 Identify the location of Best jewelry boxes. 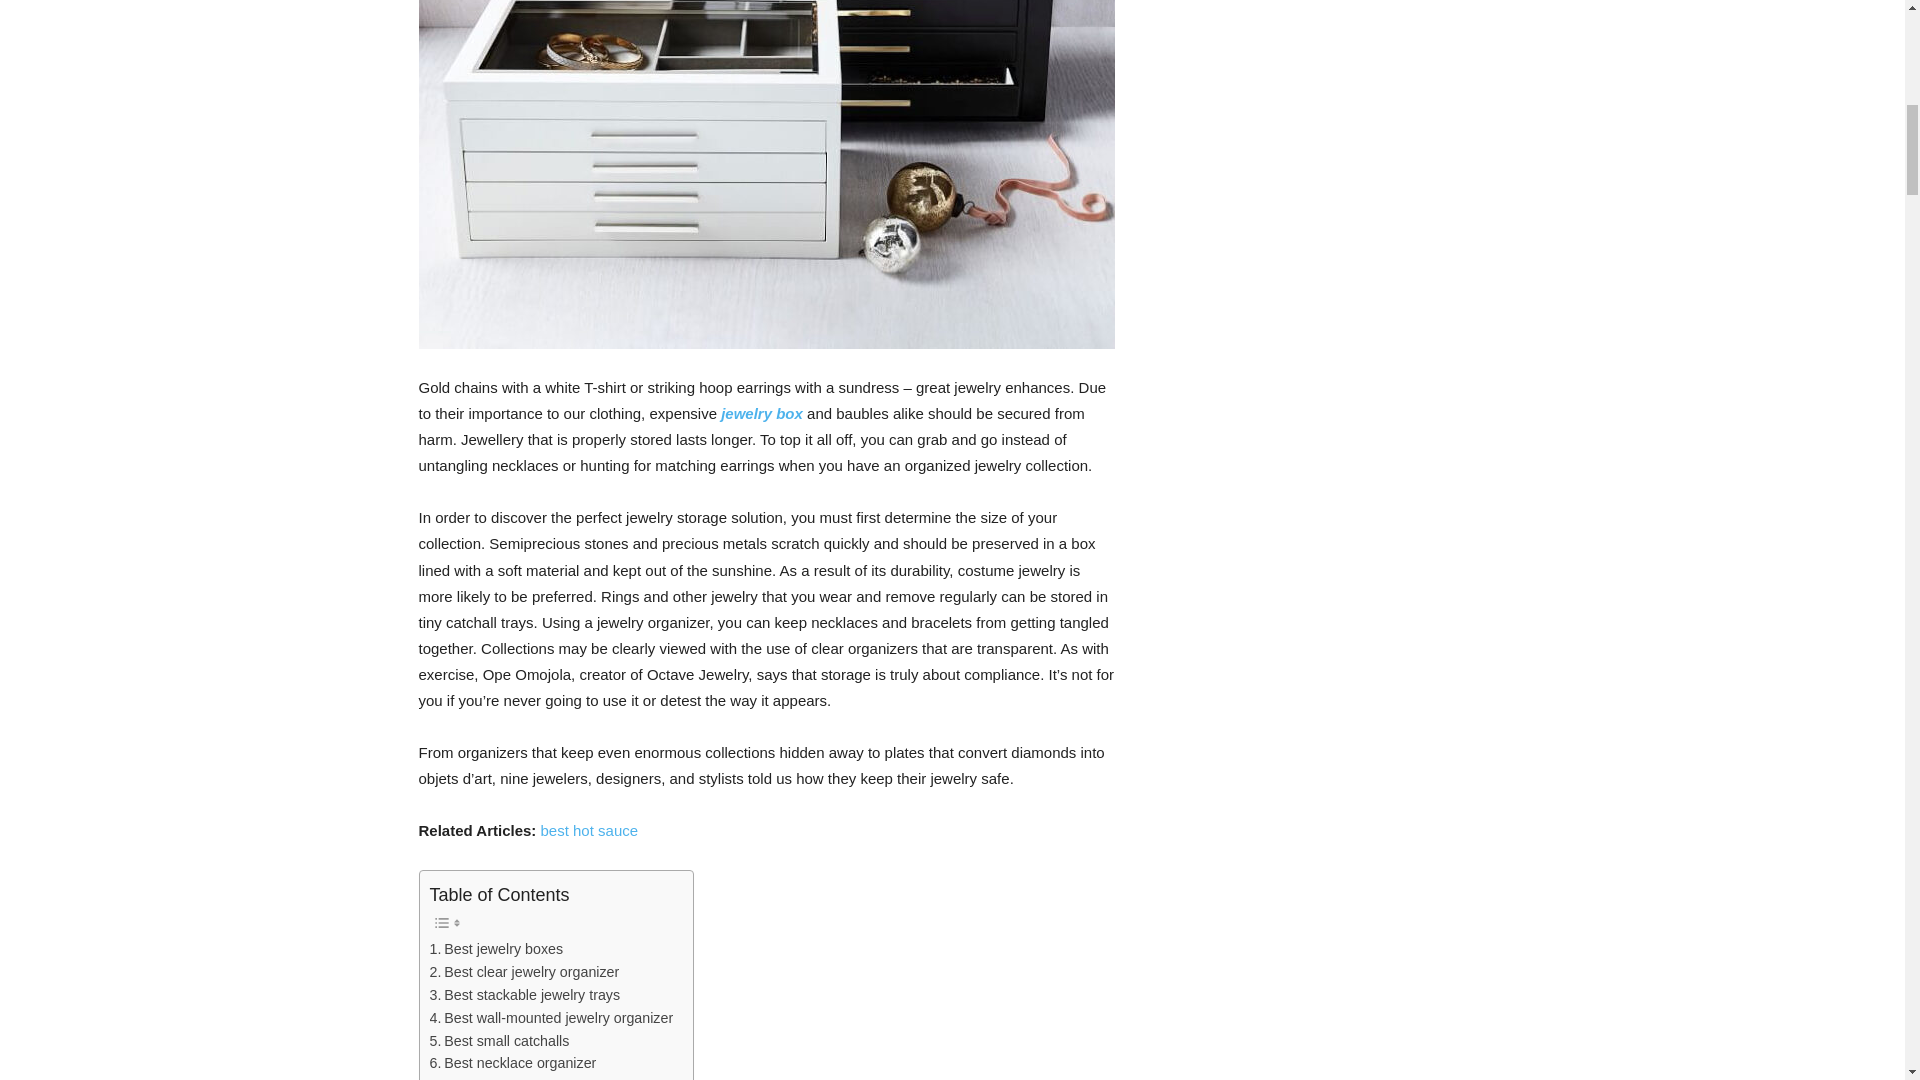
(497, 950).